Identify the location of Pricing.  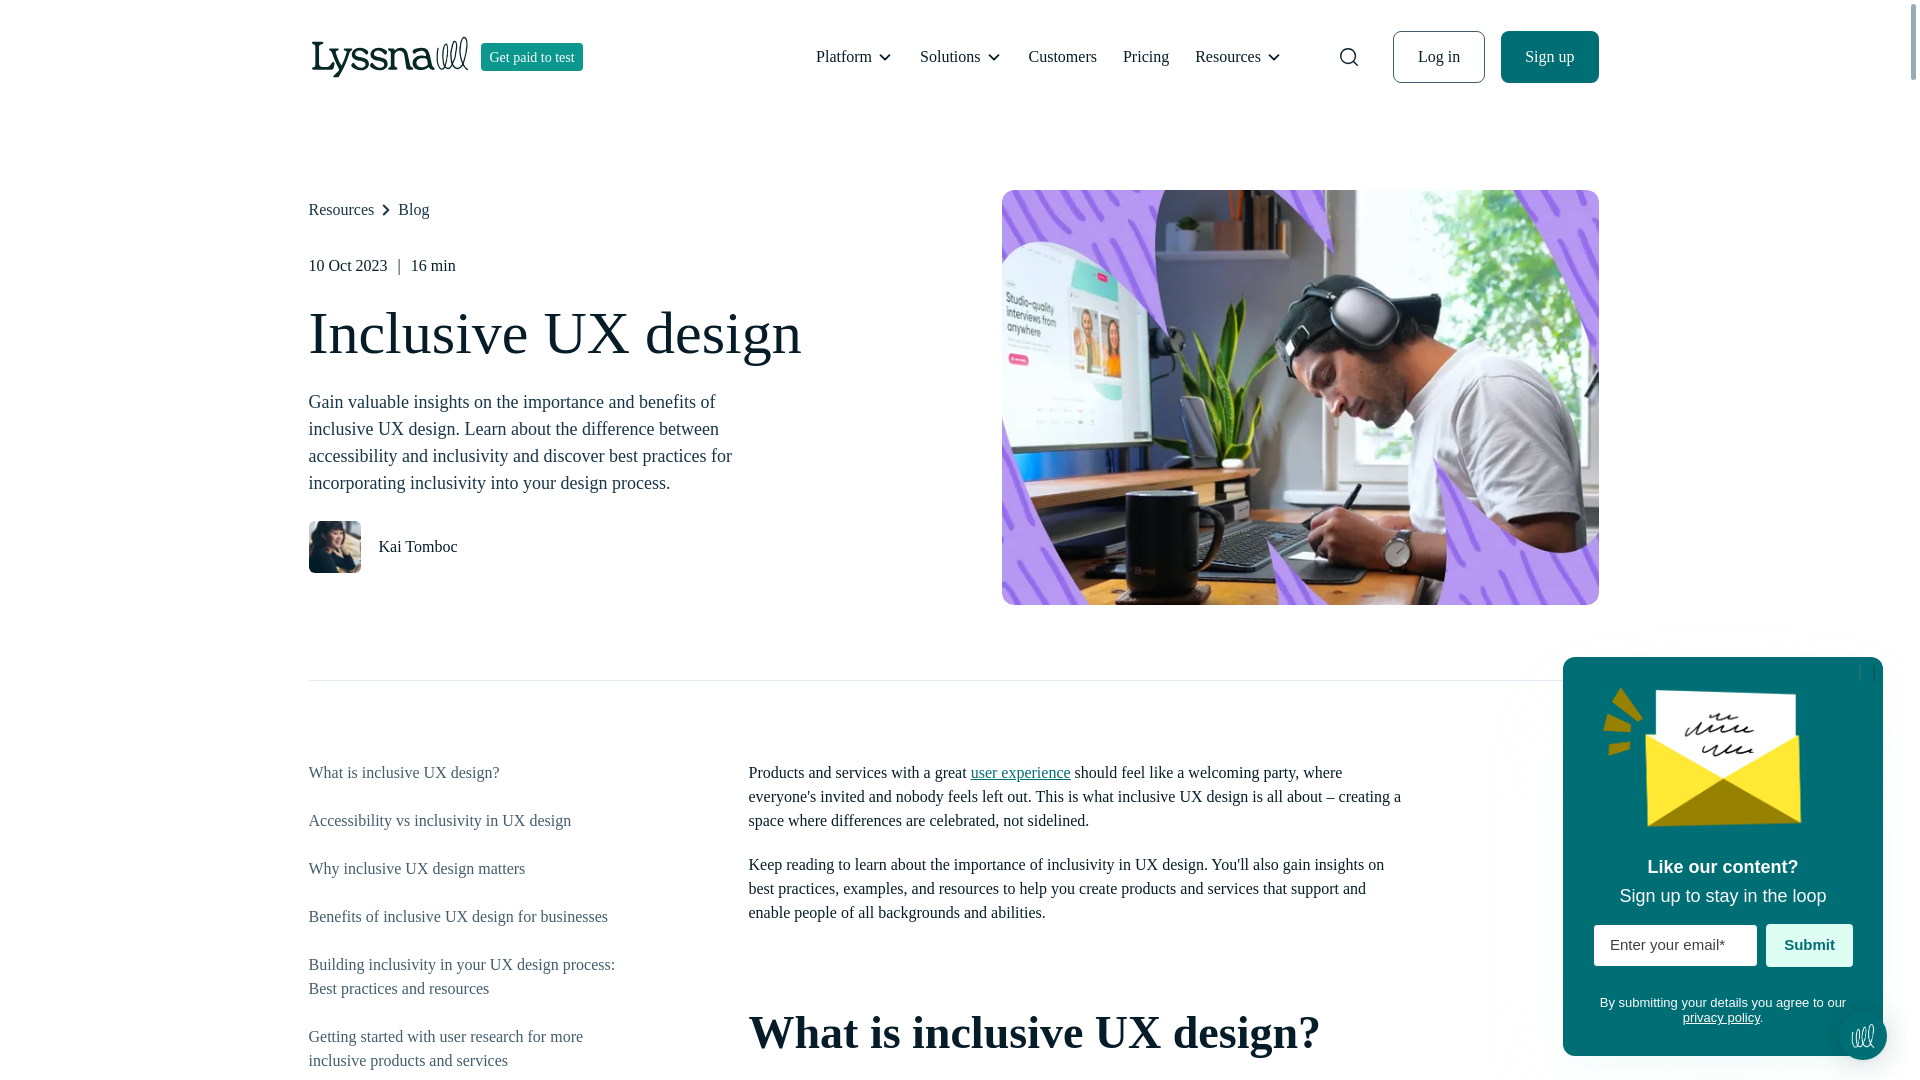
(1146, 57).